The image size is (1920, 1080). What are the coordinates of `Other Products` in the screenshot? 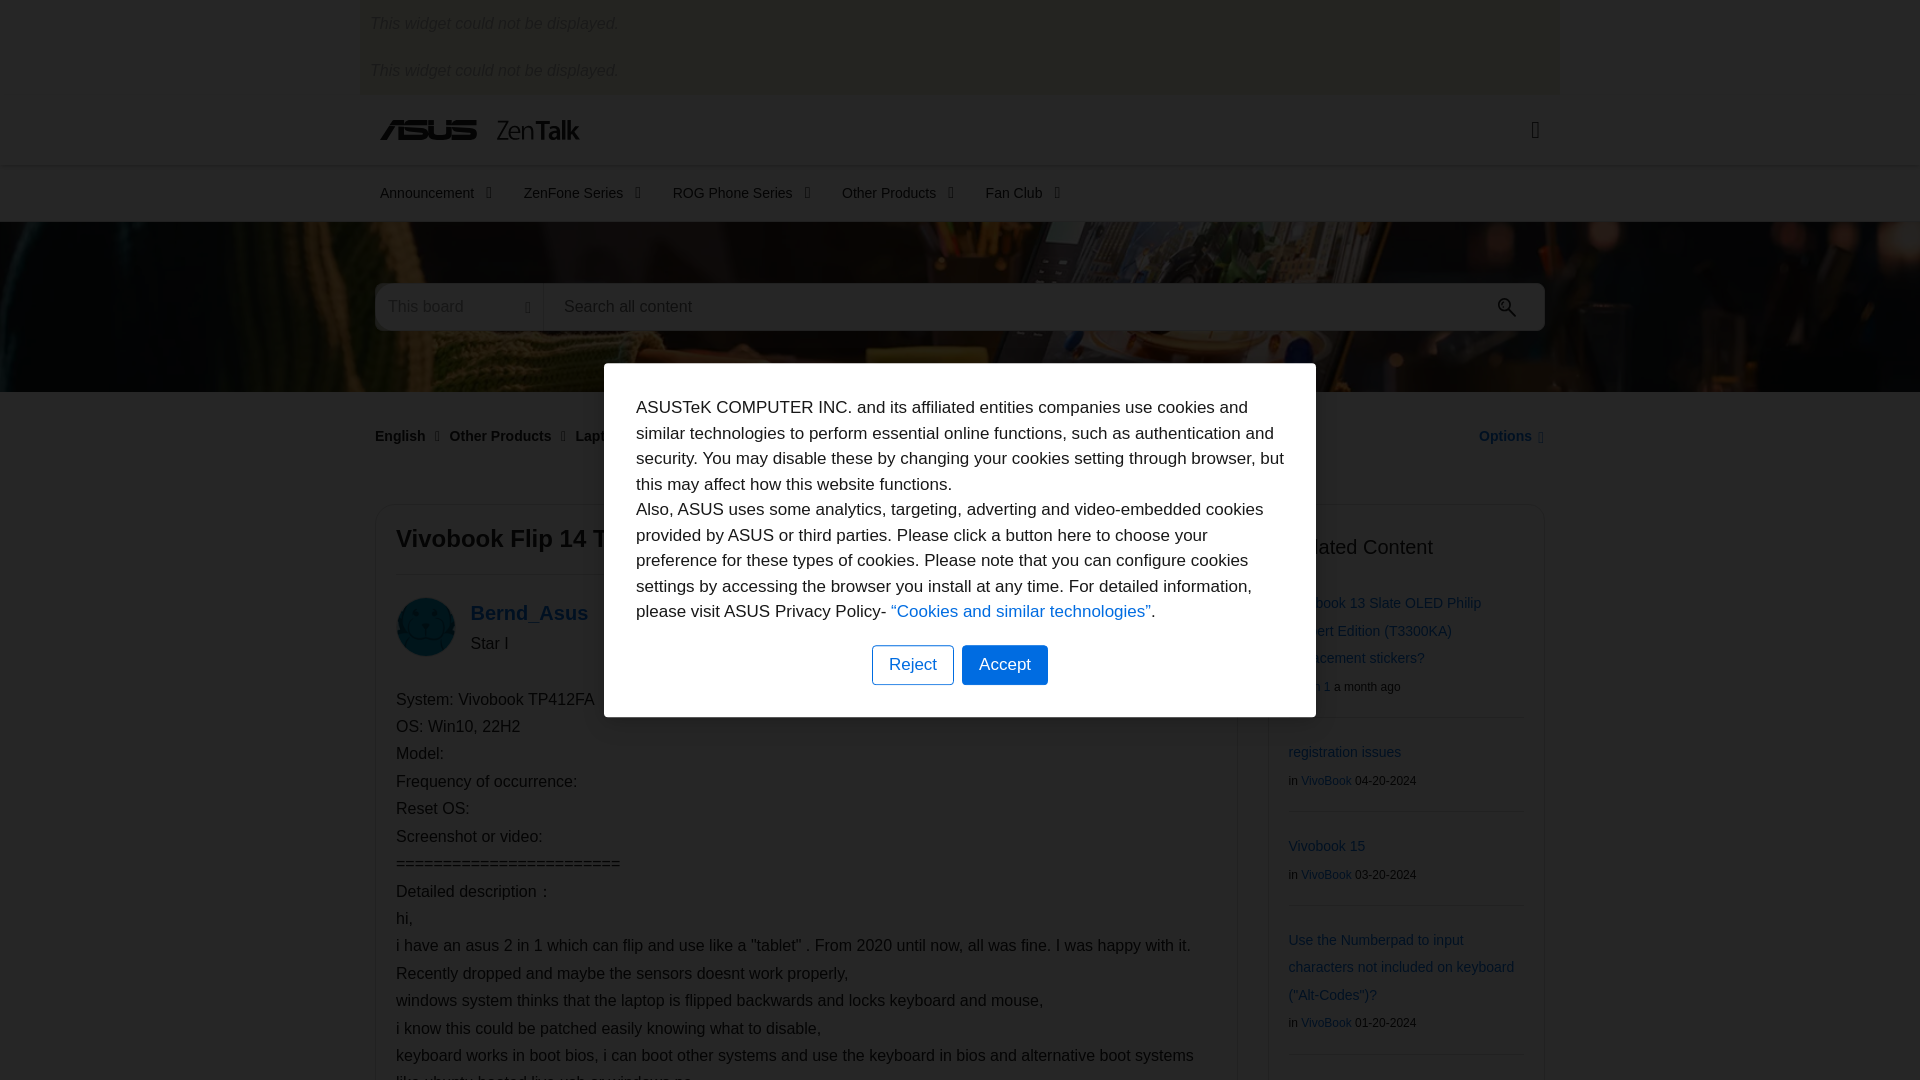 It's located at (891, 193).